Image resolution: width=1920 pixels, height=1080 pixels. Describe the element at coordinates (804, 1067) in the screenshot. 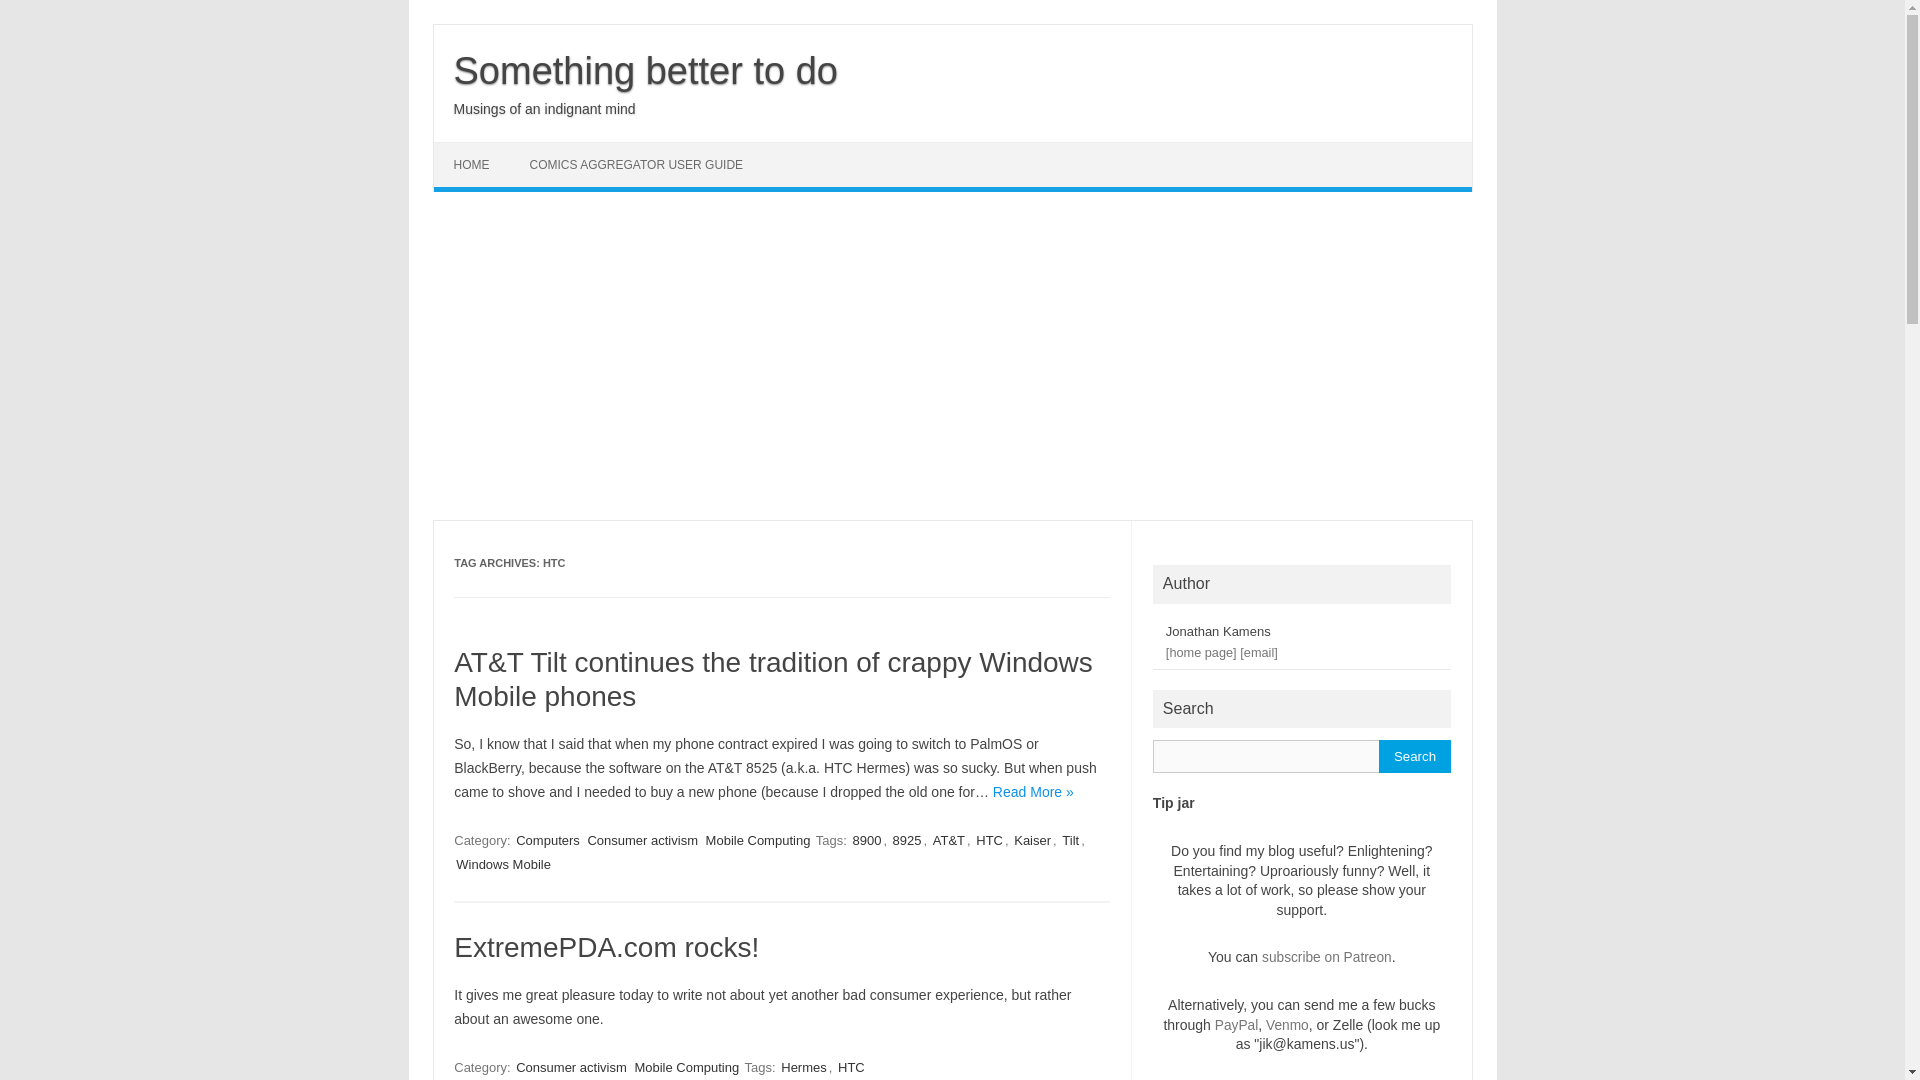

I see `Hermes` at that location.